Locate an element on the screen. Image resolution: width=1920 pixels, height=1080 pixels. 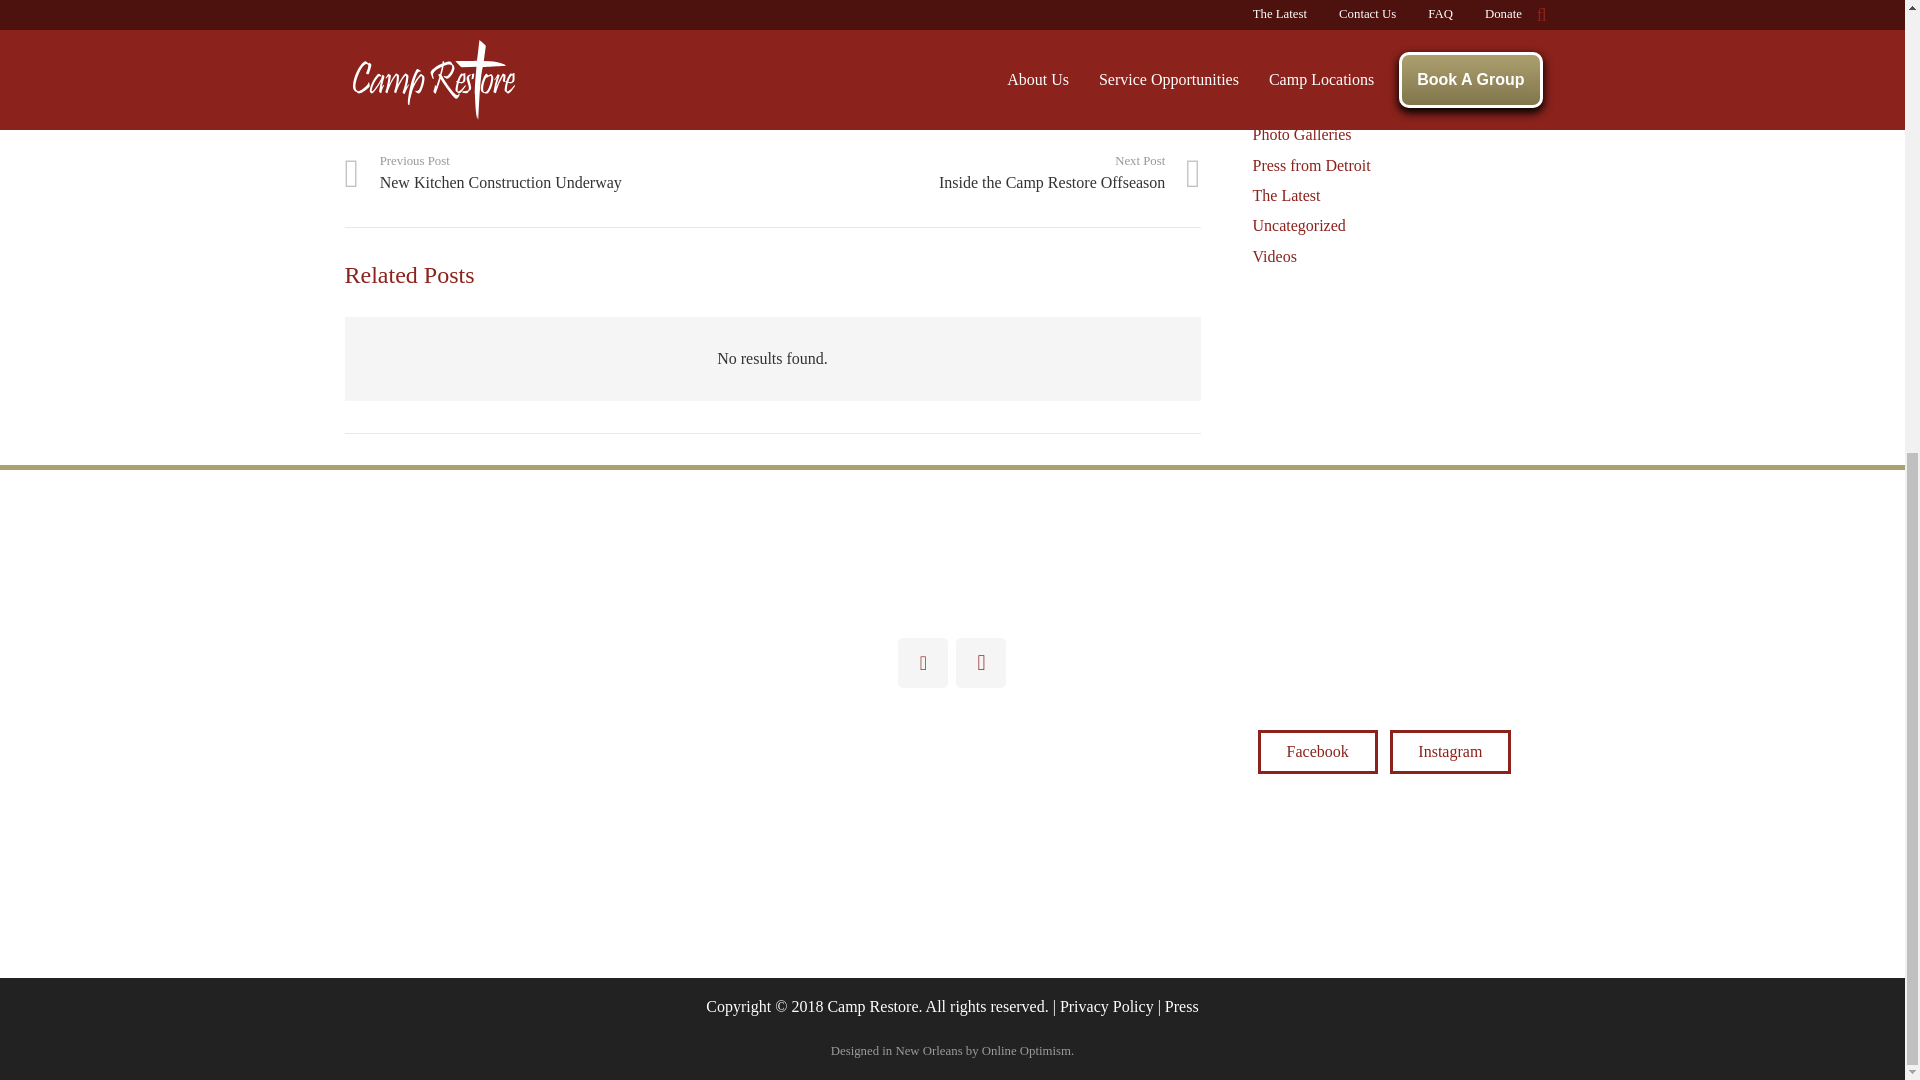
Instagram is located at coordinates (981, 662).